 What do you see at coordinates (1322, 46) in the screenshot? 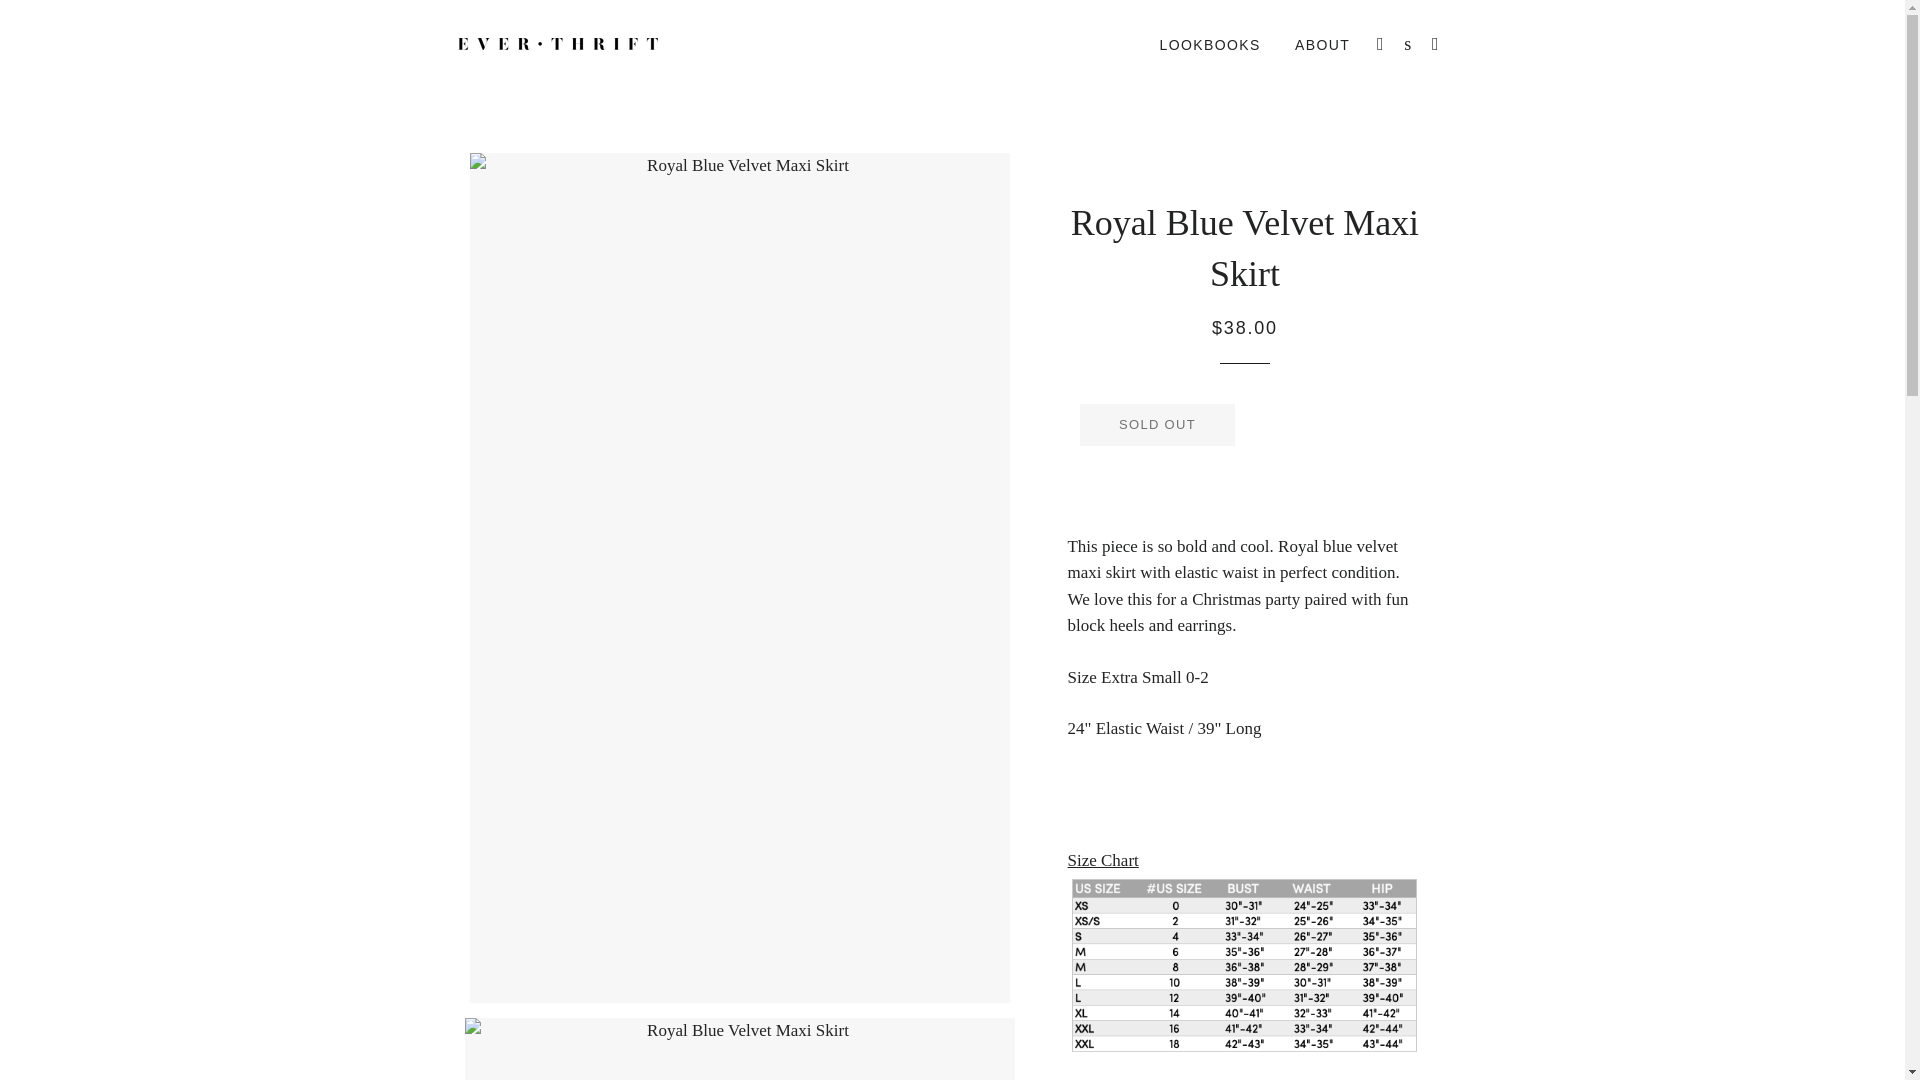
I see `ABOUT` at bounding box center [1322, 46].